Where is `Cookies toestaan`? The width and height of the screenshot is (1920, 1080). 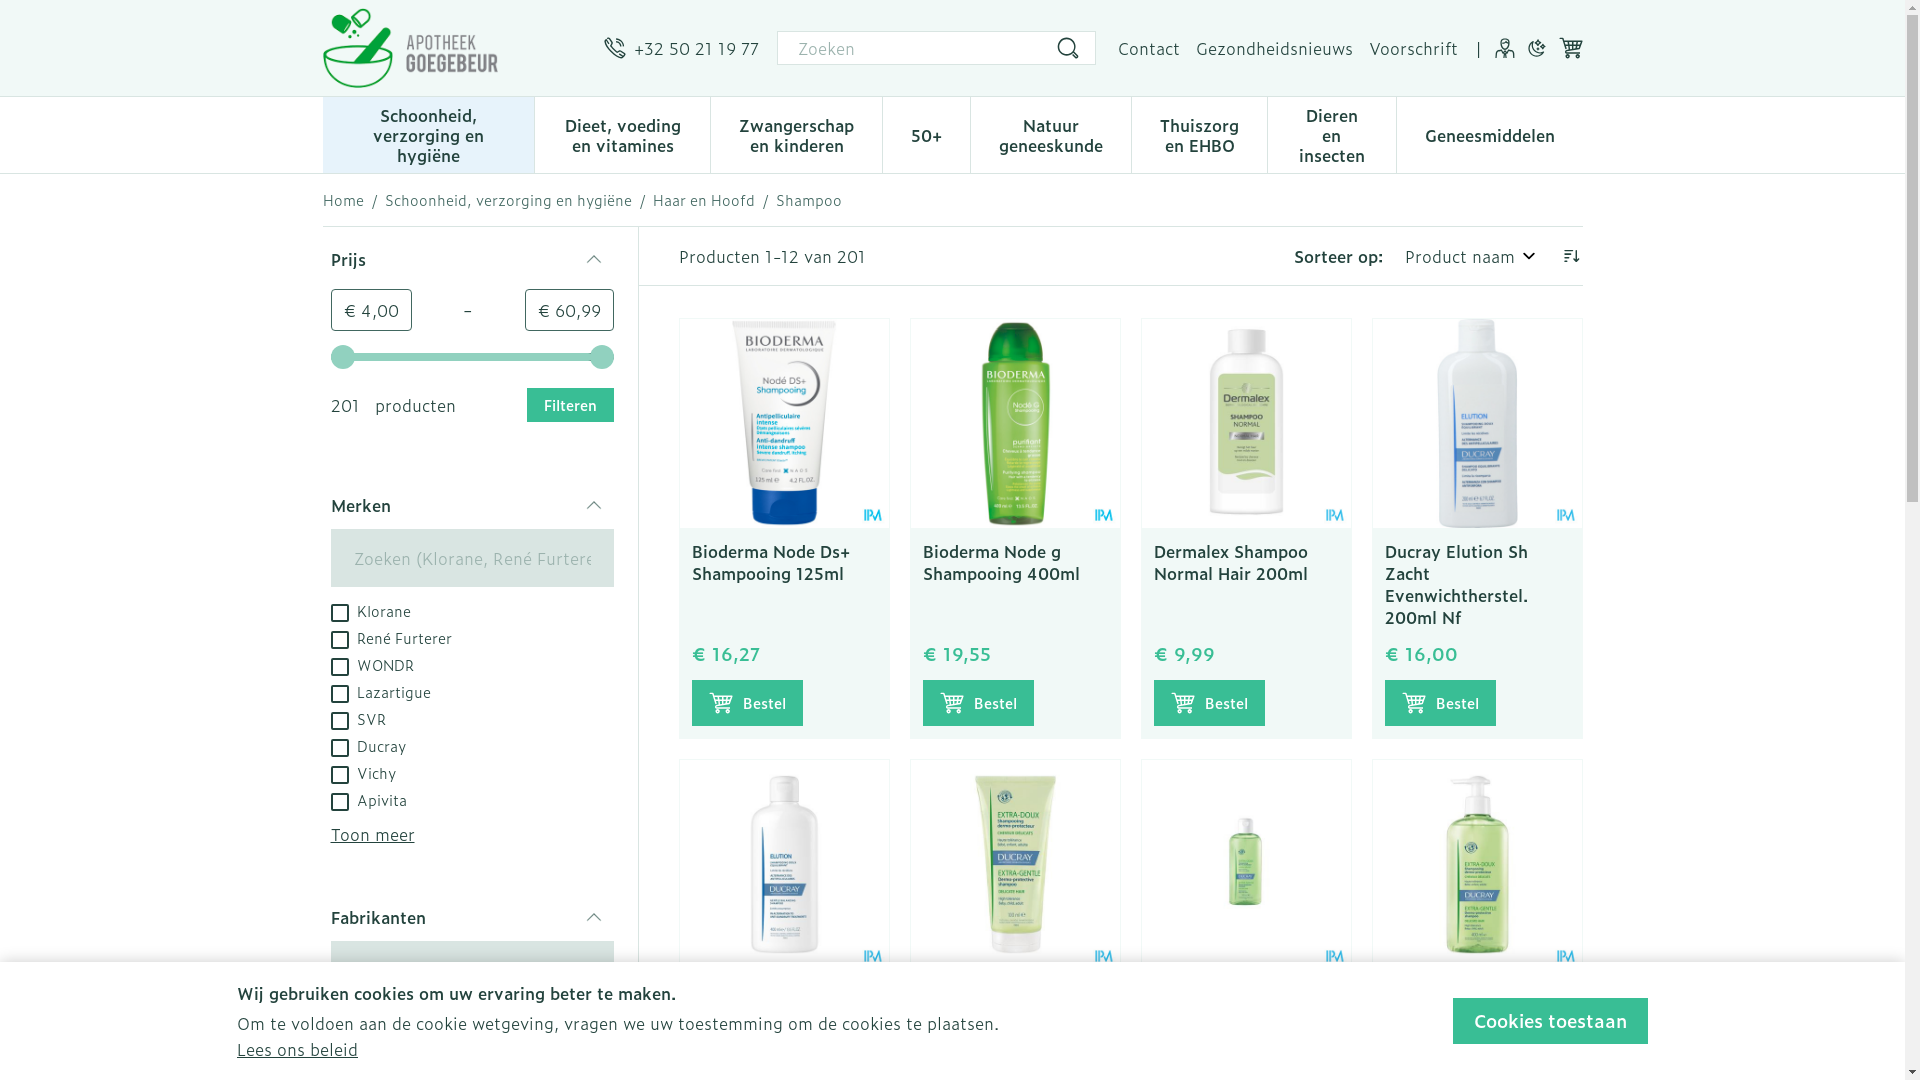
Cookies toestaan is located at coordinates (1550, 1021).